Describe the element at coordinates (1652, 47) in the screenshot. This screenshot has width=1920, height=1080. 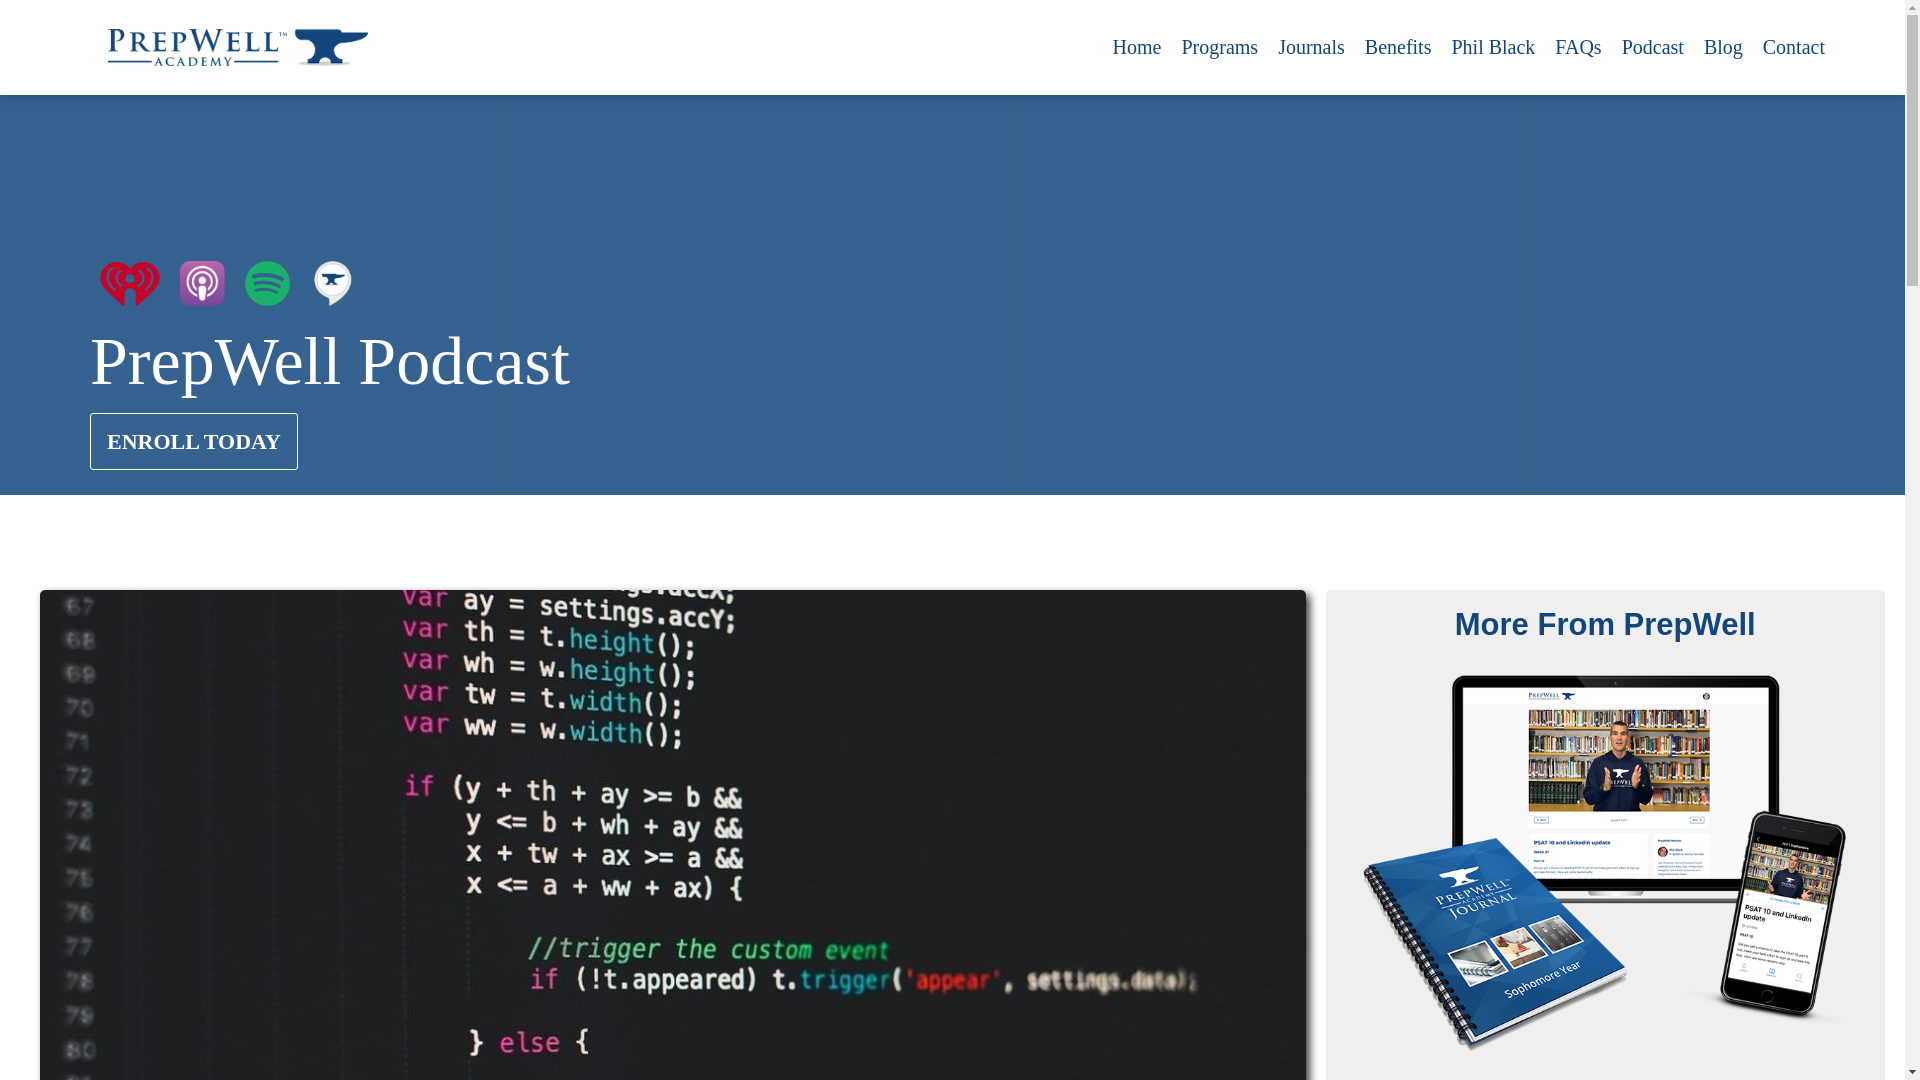
I see `Podcast` at that location.